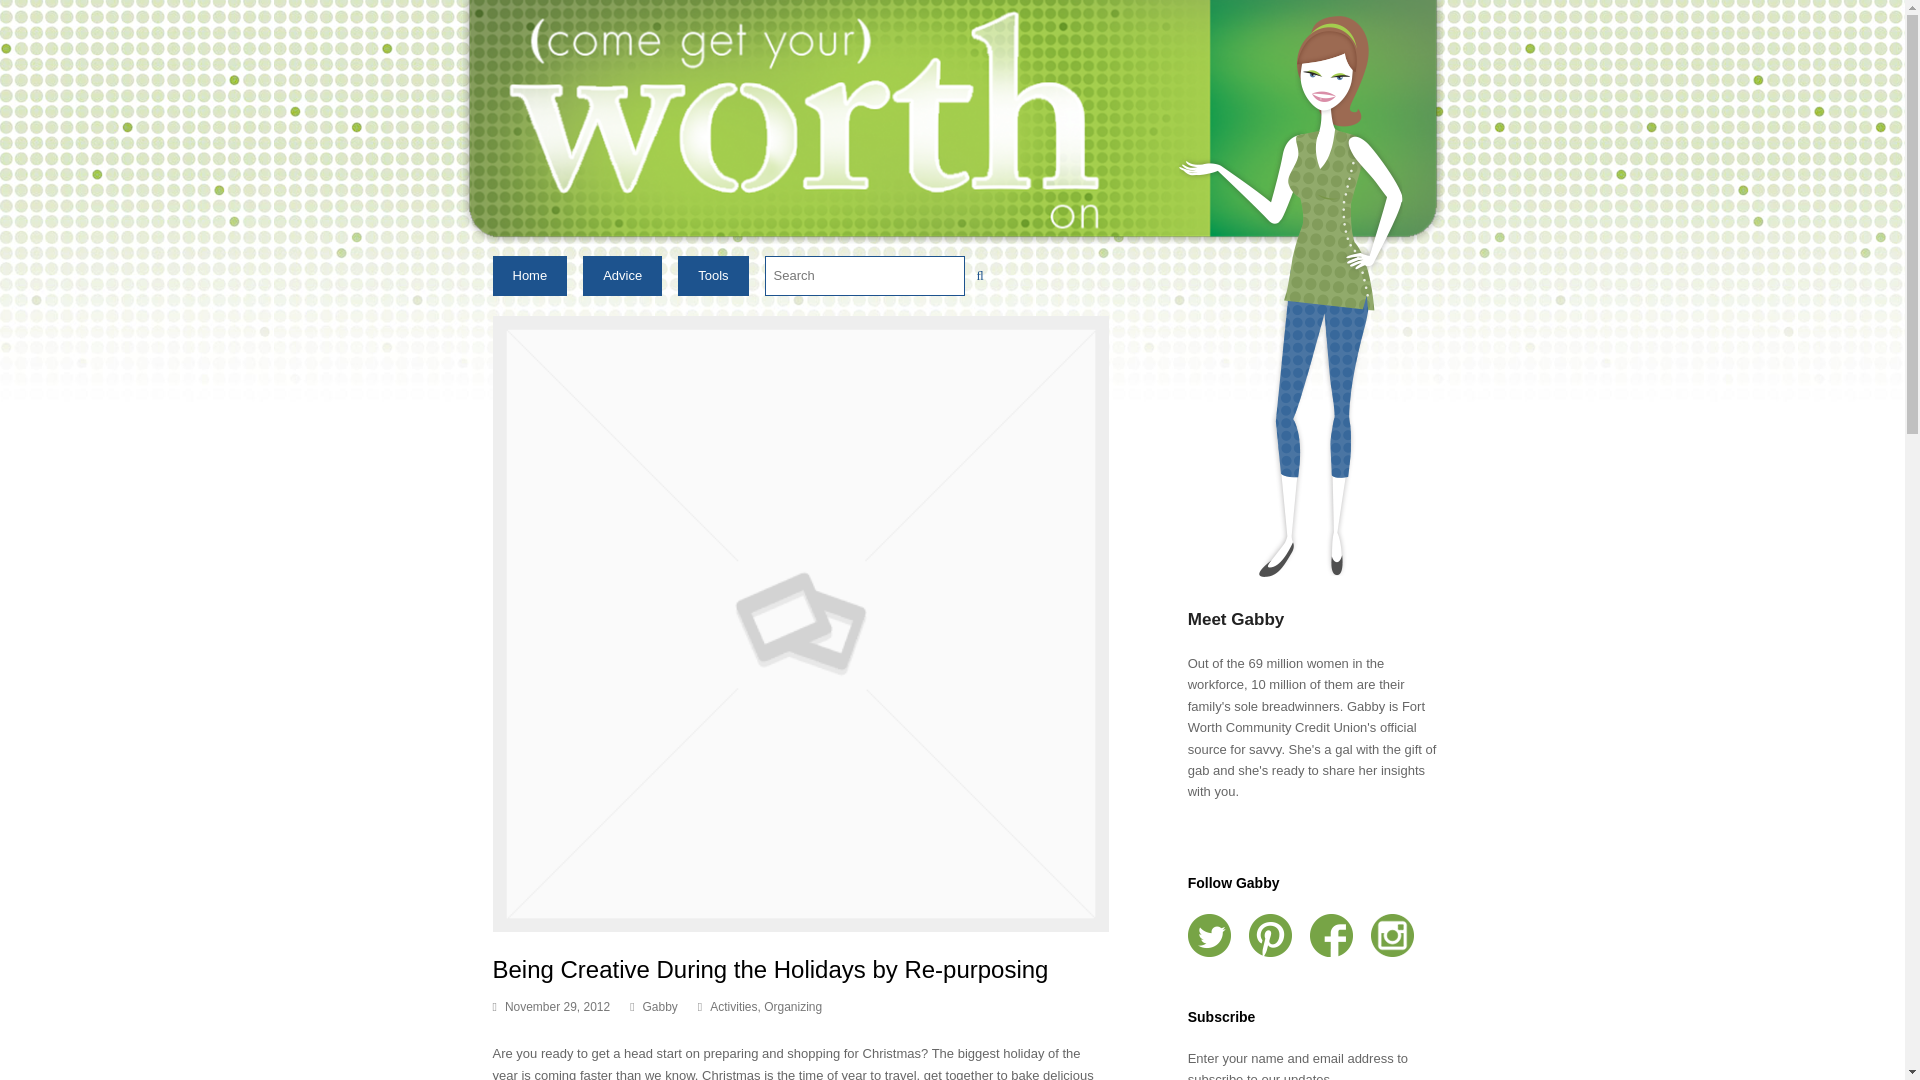 The width and height of the screenshot is (1920, 1080). I want to click on Tools, so click(712, 275).